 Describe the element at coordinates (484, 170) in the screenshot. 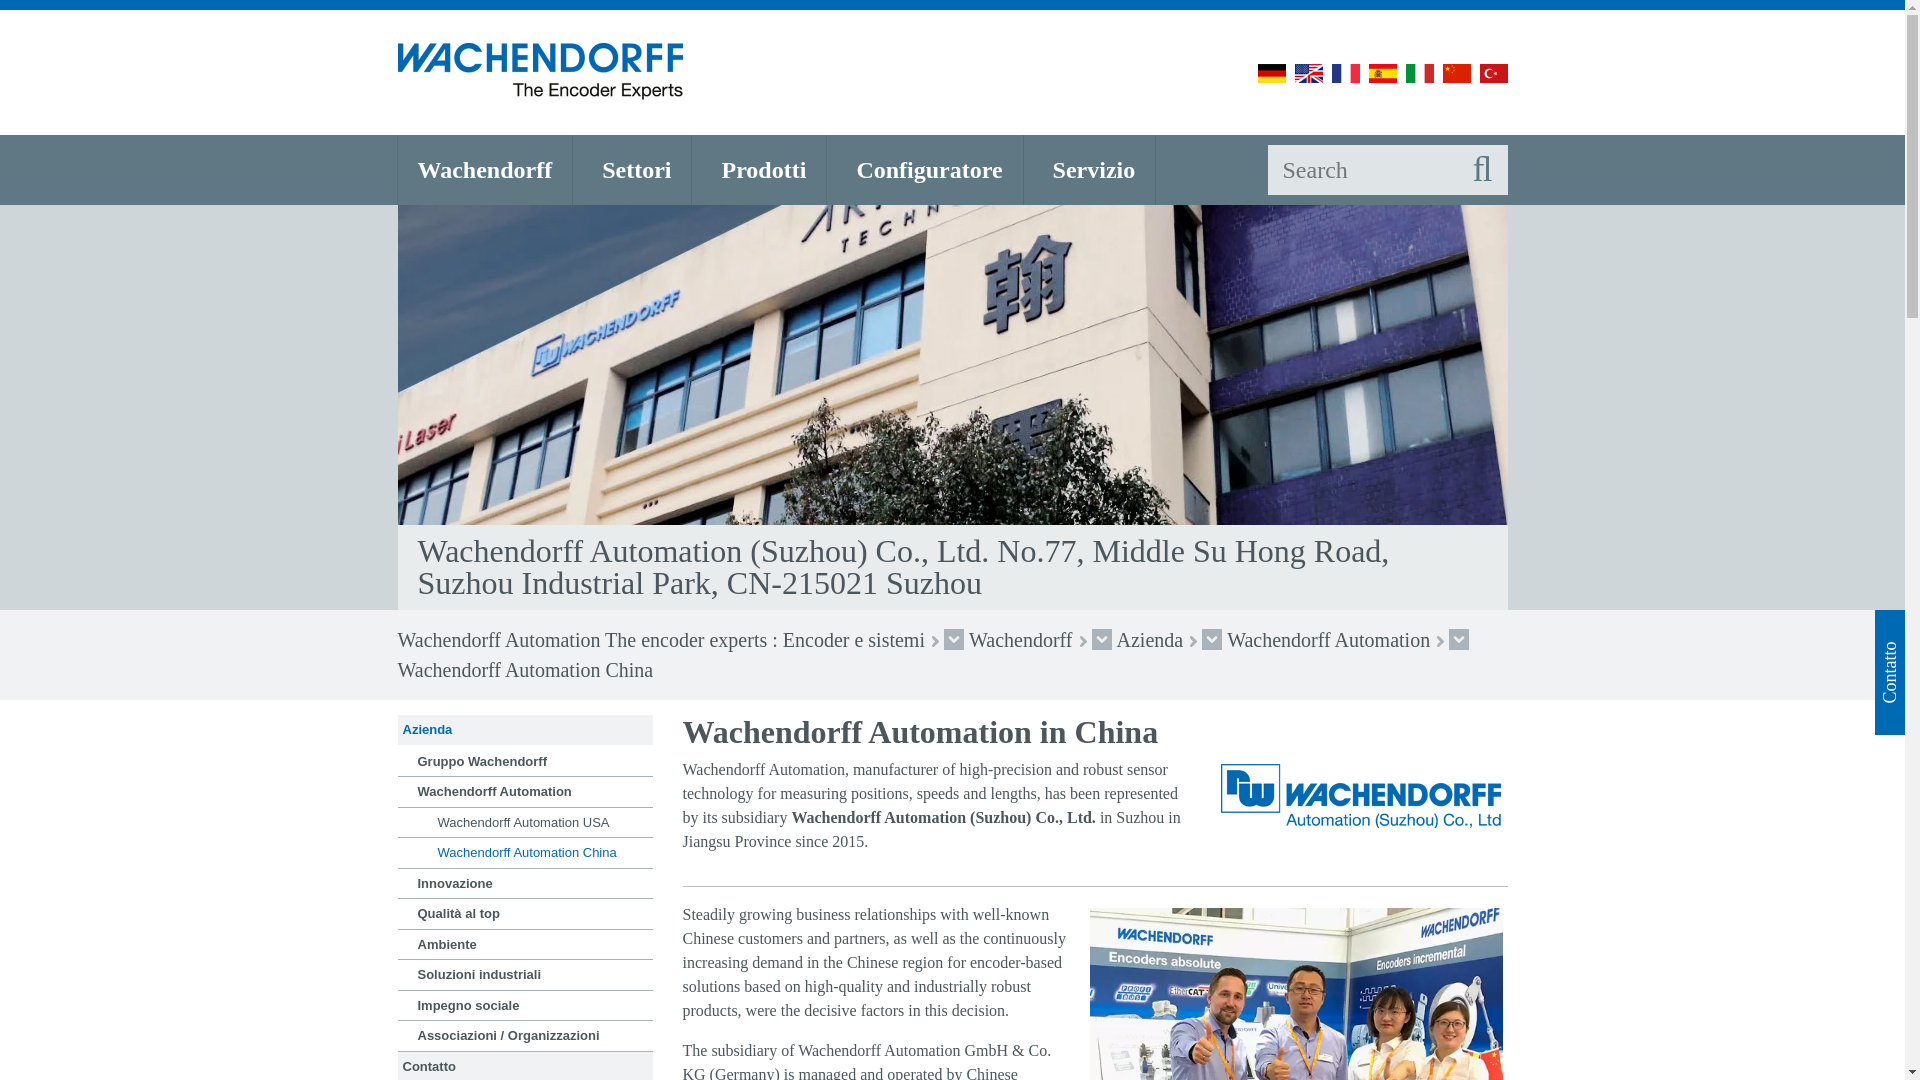

I see `Wachendorff` at that location.